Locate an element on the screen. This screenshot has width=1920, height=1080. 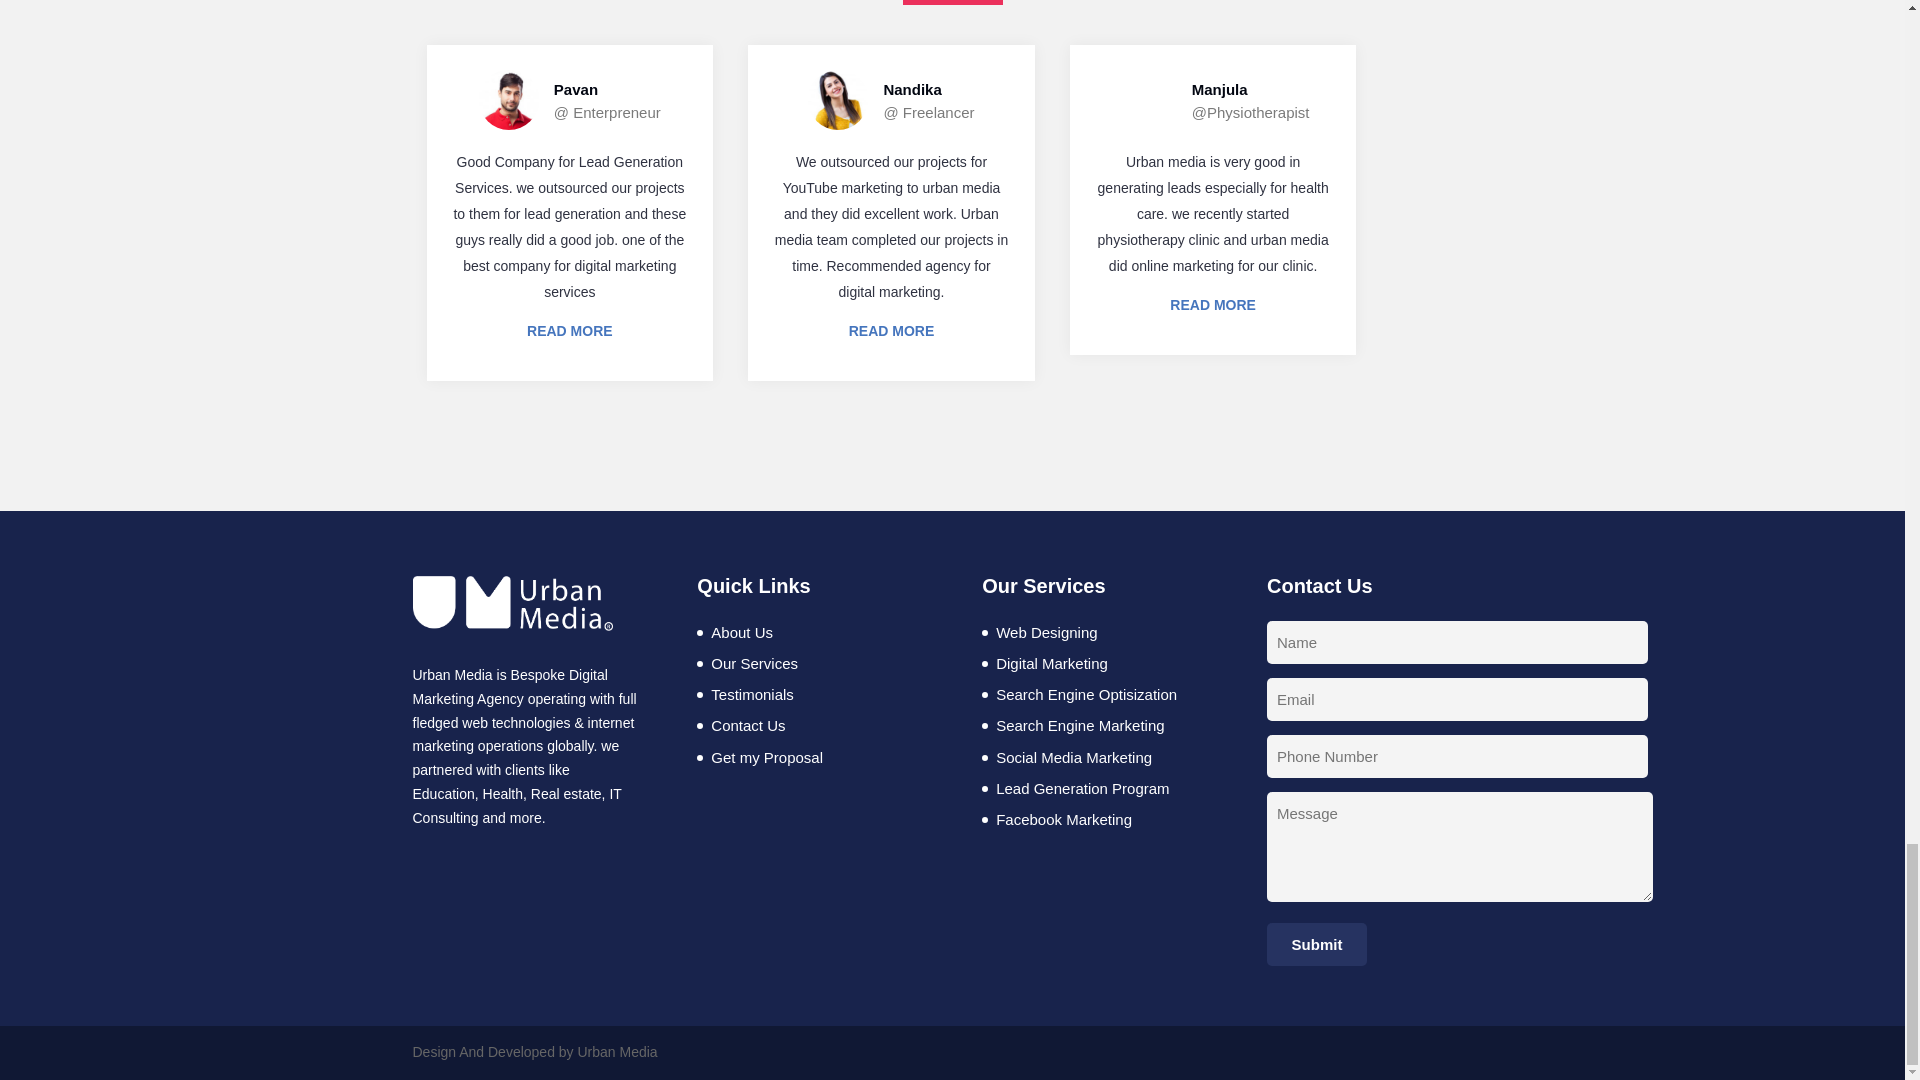
About Us is located at coordinates (742, 632).